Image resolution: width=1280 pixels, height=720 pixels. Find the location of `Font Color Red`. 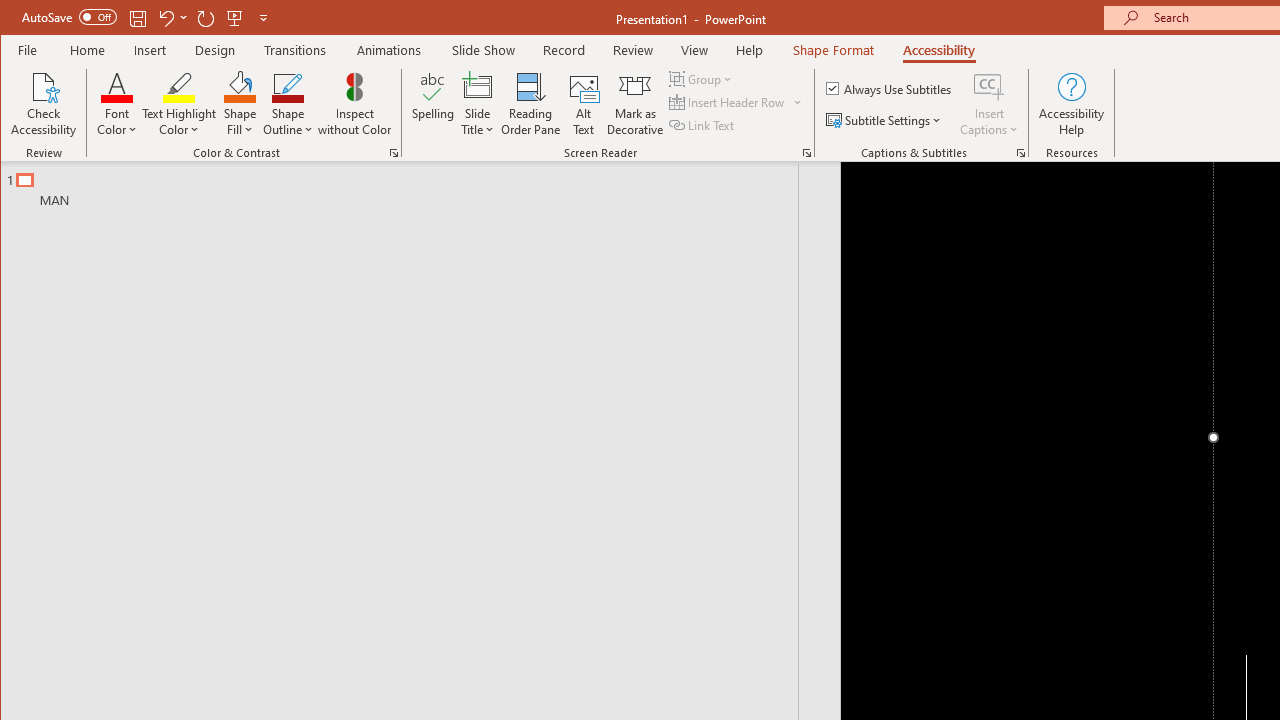

Font Color Red is located at coordinates (116, 86).